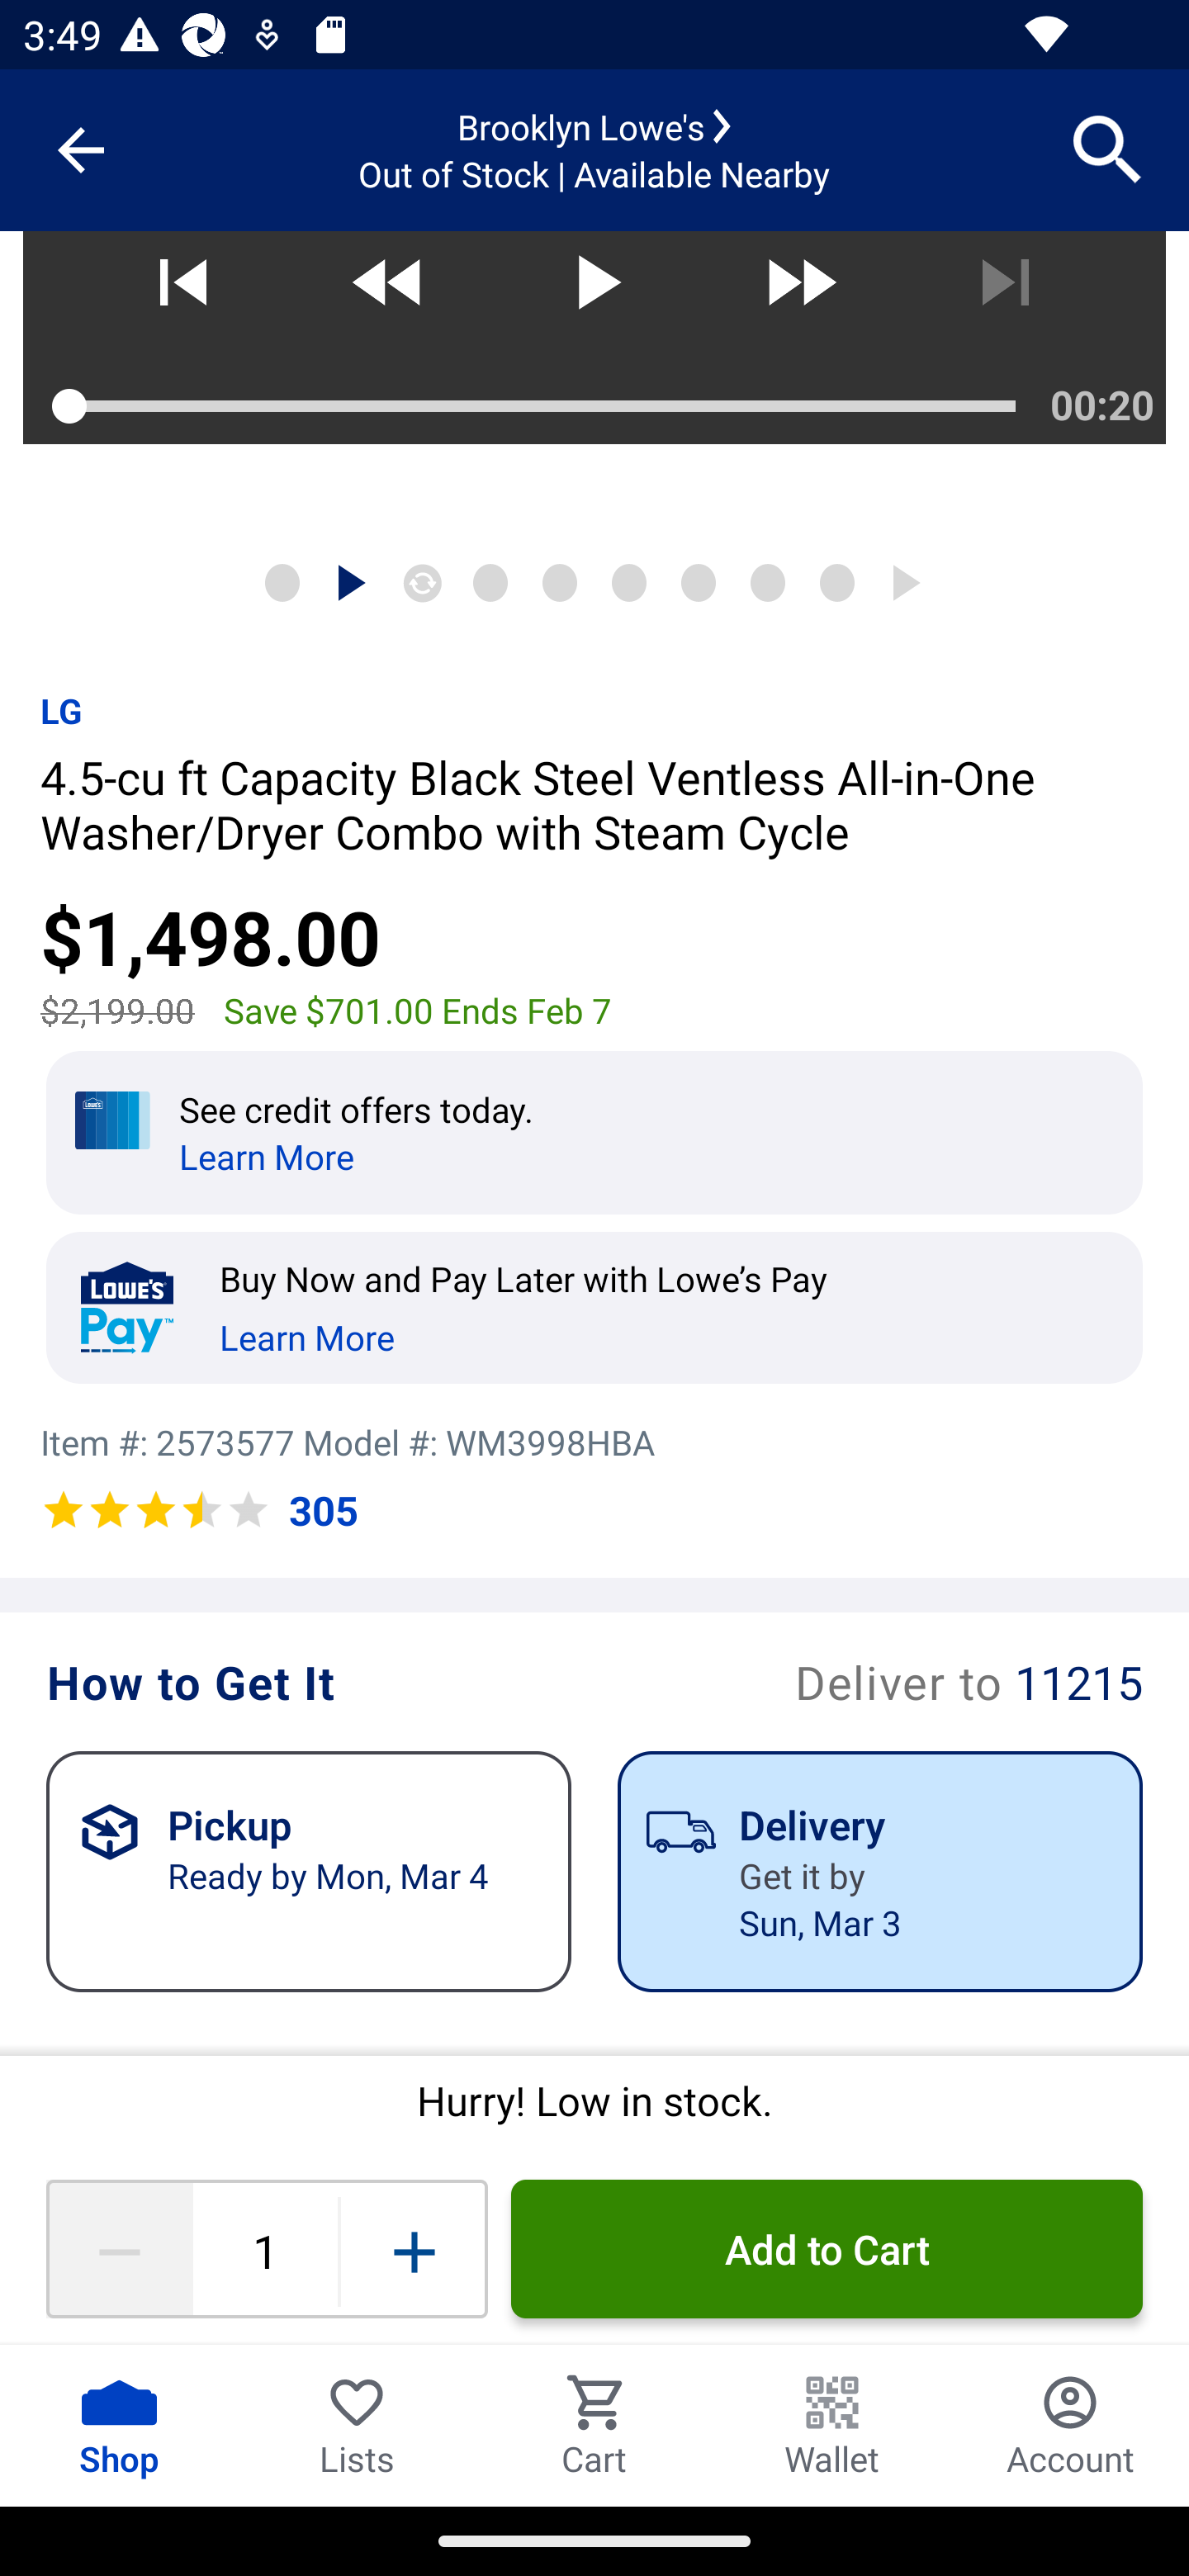  Describe the element at coordinates (827, 2249) in the screenshot. I see `Add to Cart` at that location.